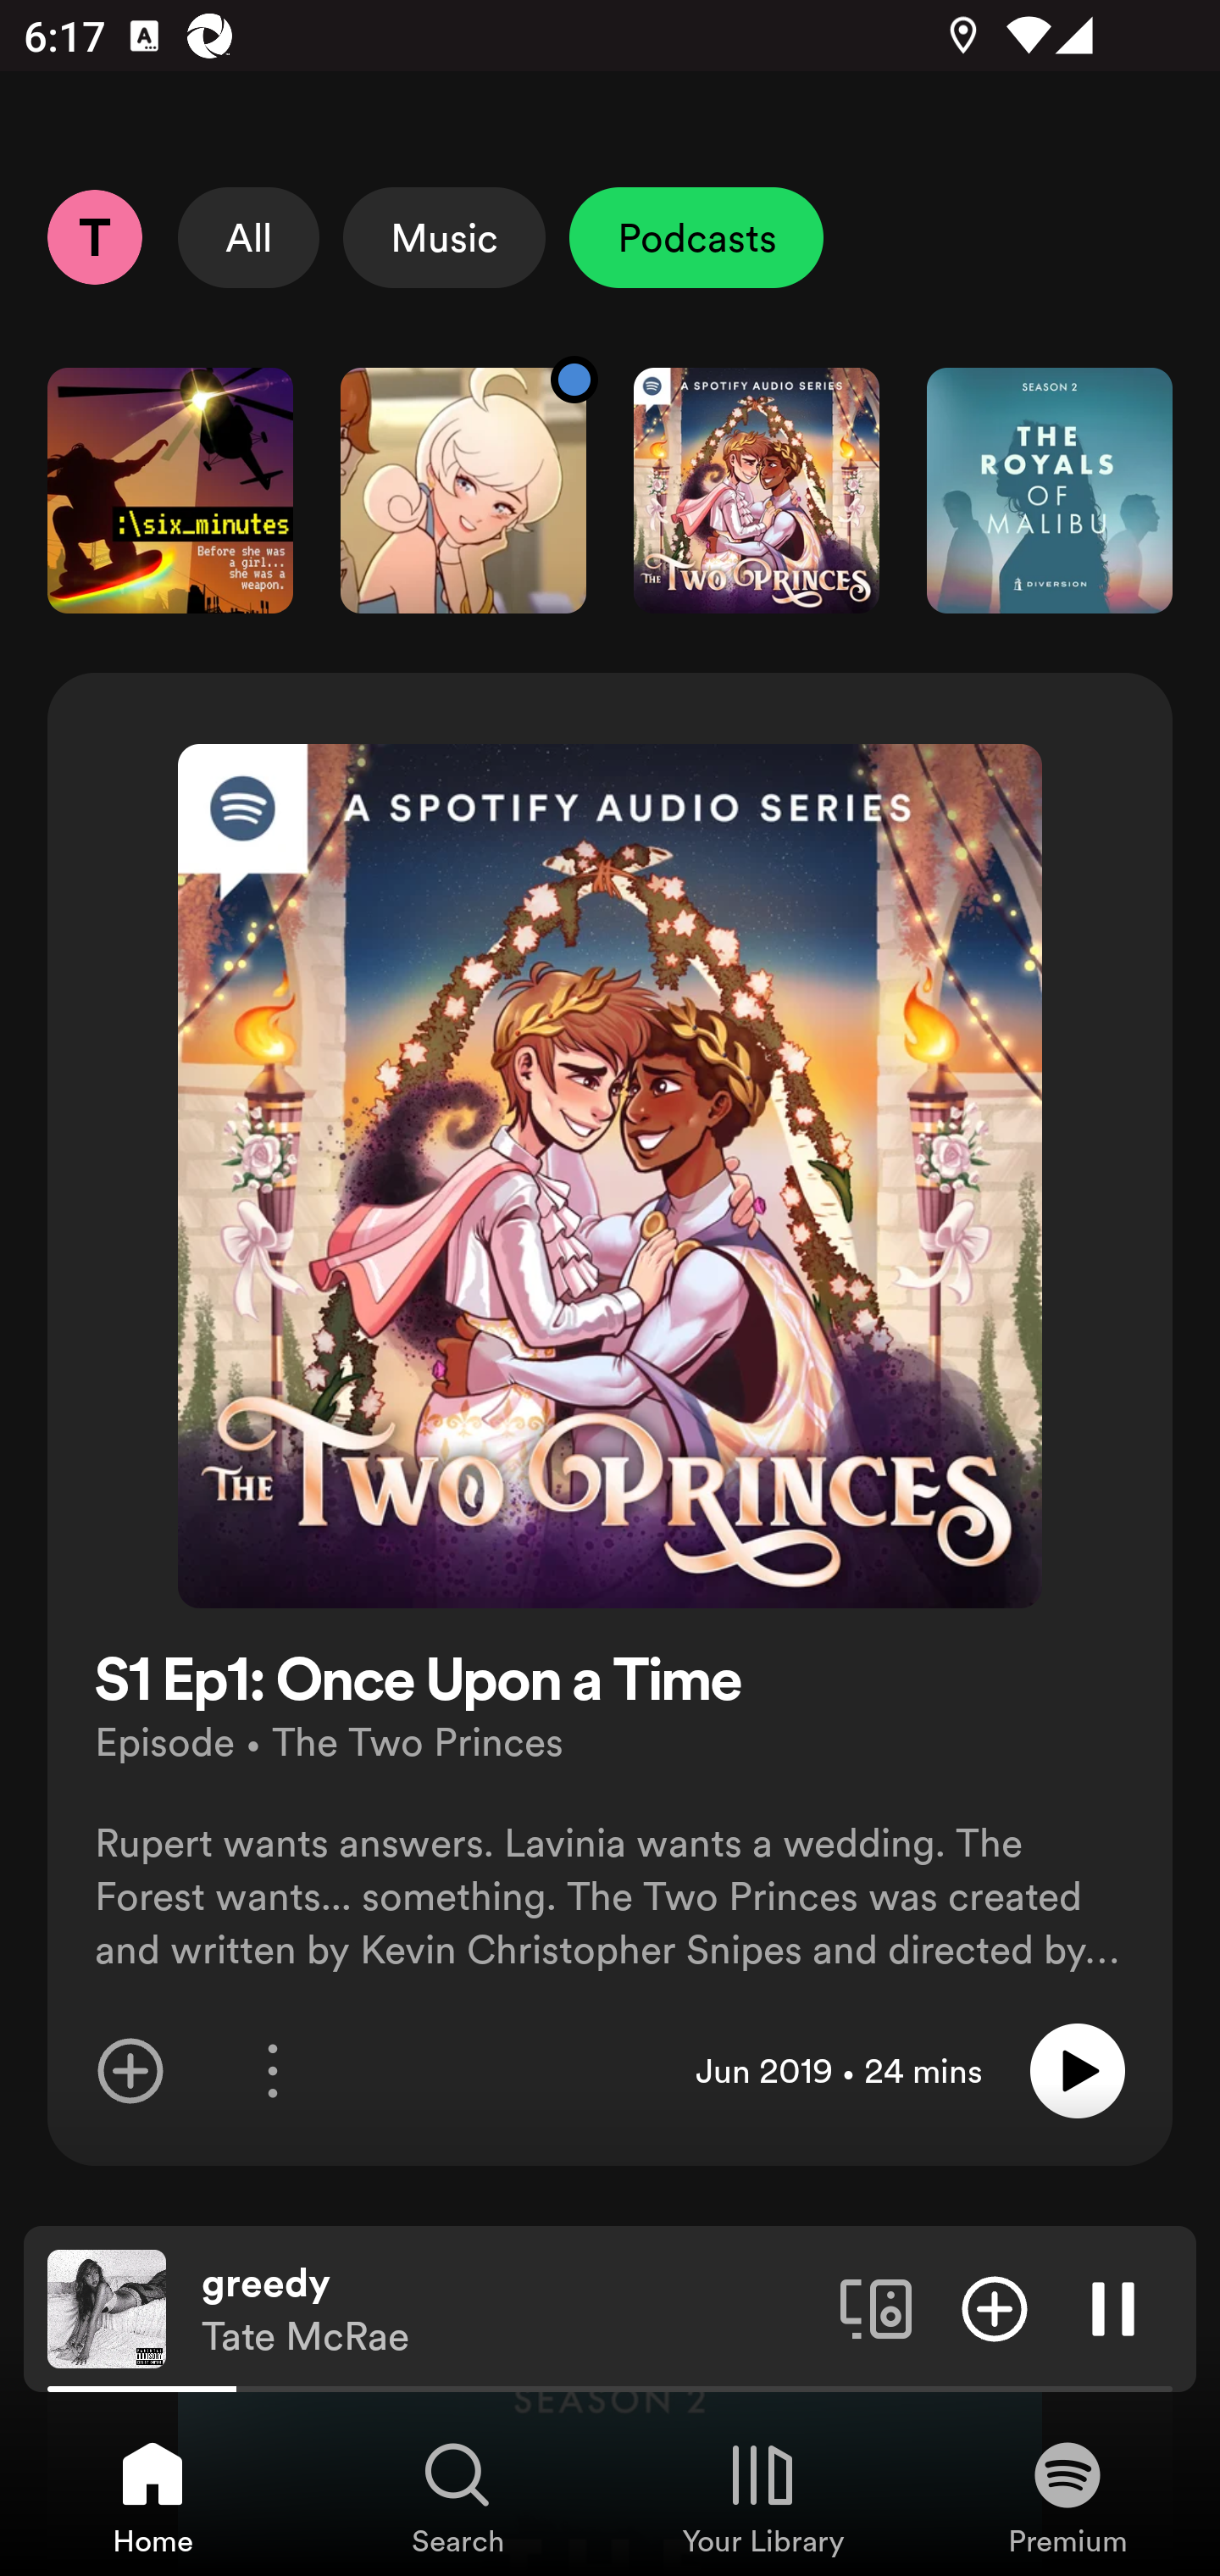 The height and width of the screenshot is (2576, 1220). What do you see at coordinates (457, 2496) in the screenshot?
I see `Search, Tab 2 of 4 Search Search` at bounding box center [457, 2496].